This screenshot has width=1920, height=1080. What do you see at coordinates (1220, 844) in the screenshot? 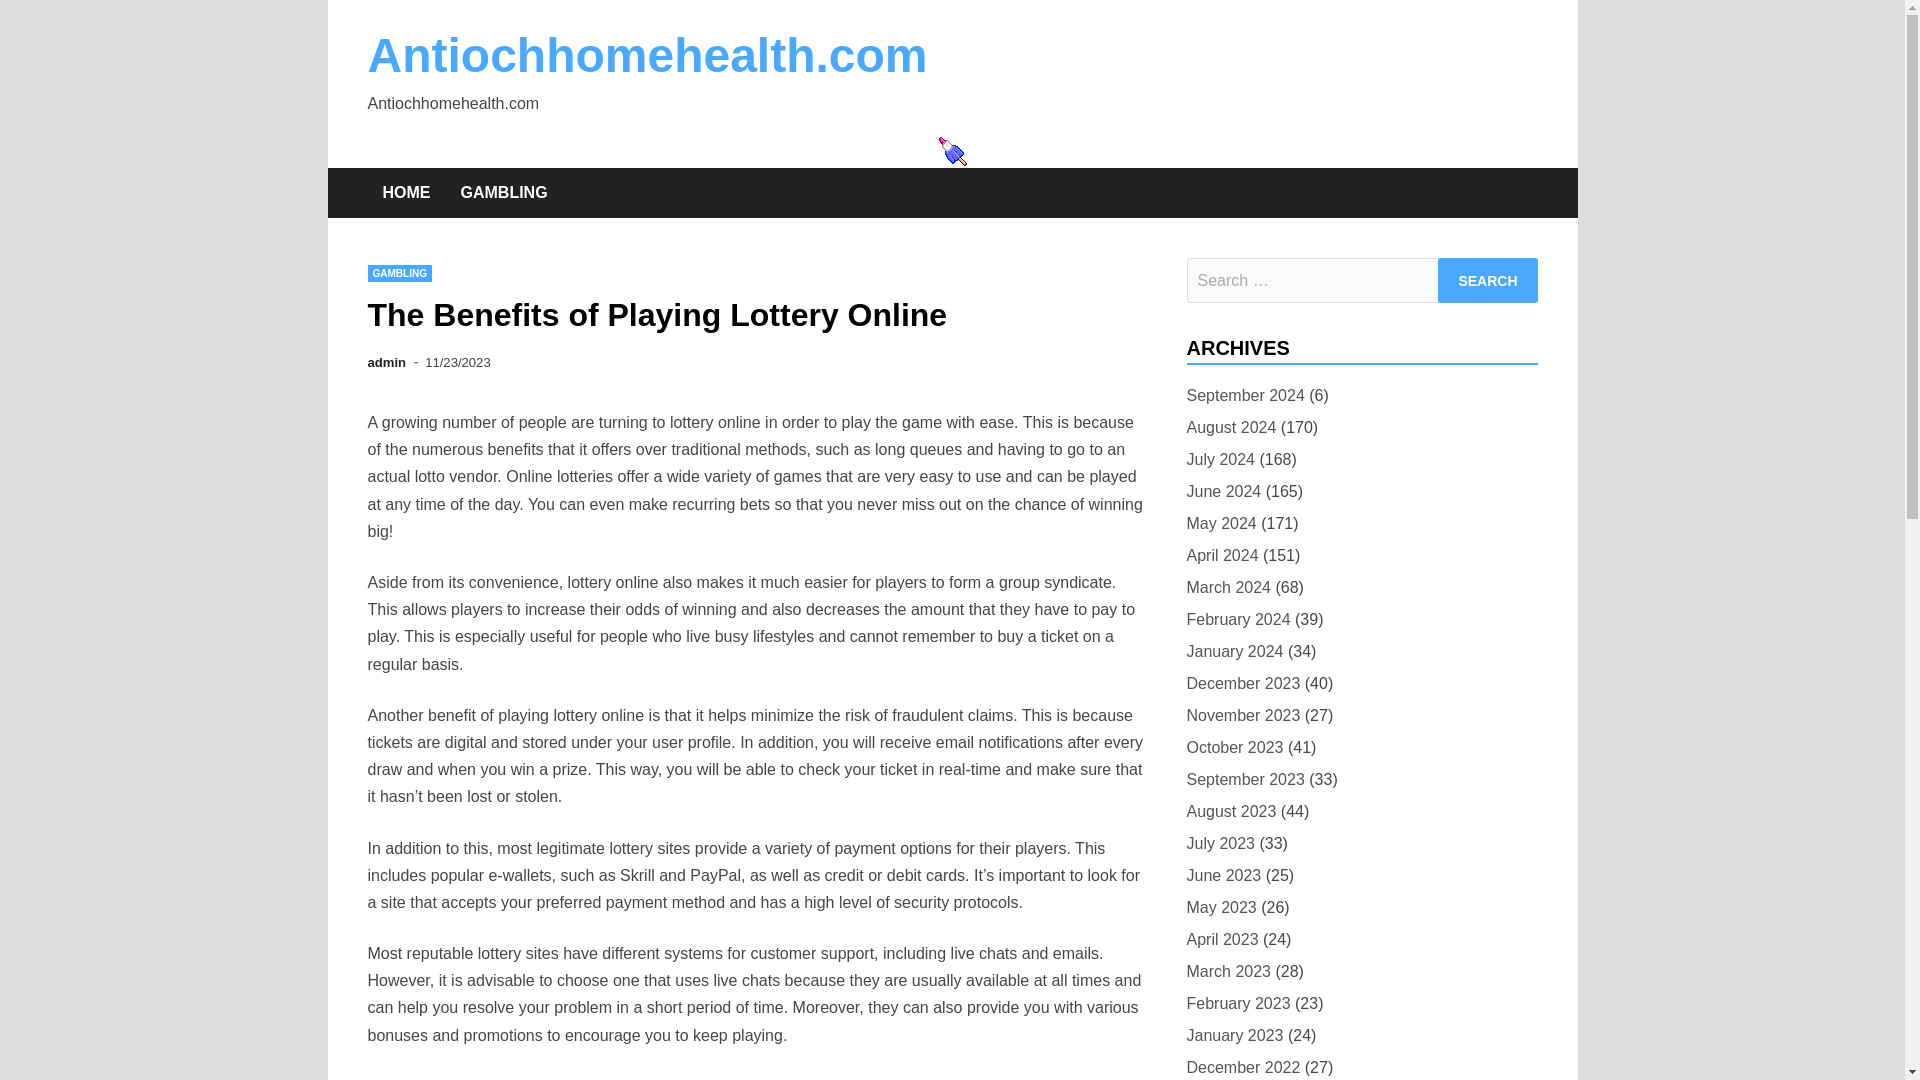
I see `July 2023` at bounding box center [1220, 844].